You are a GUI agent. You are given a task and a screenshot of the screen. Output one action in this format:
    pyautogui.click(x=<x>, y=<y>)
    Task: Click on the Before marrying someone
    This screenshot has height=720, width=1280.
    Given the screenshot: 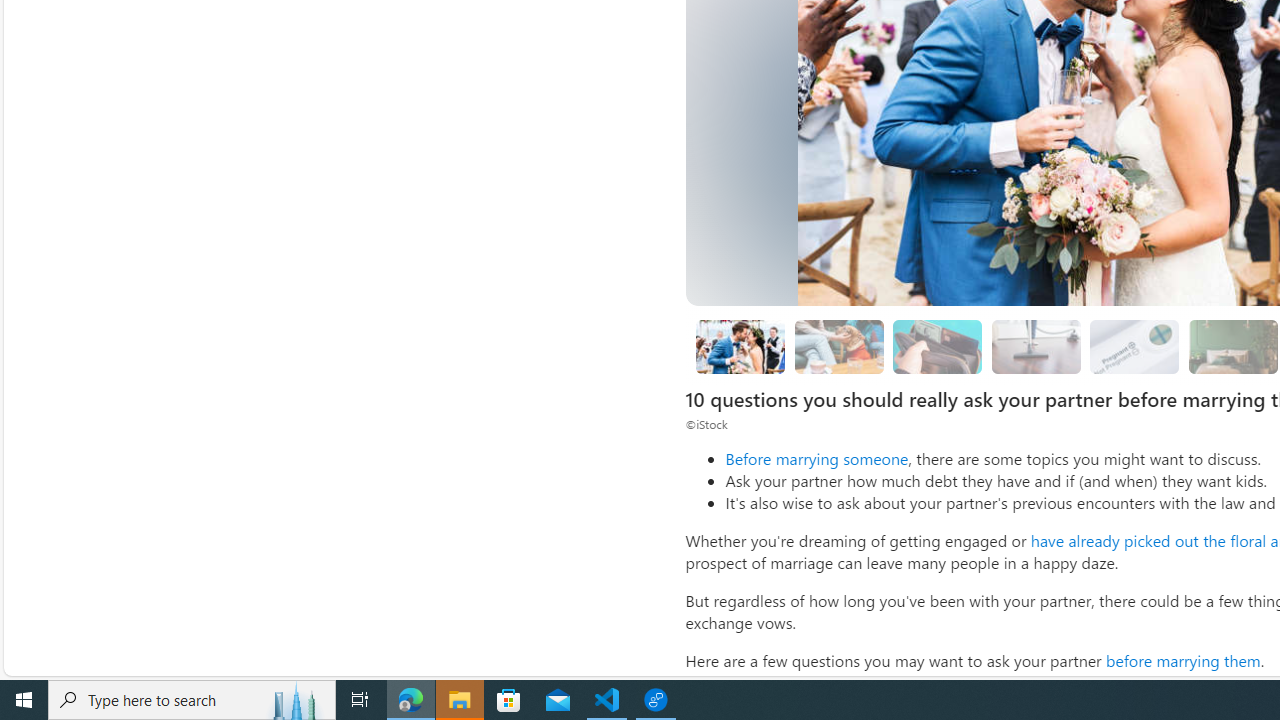 What is the action you would take?
    pyautogui.click(x=816, y=458)
    